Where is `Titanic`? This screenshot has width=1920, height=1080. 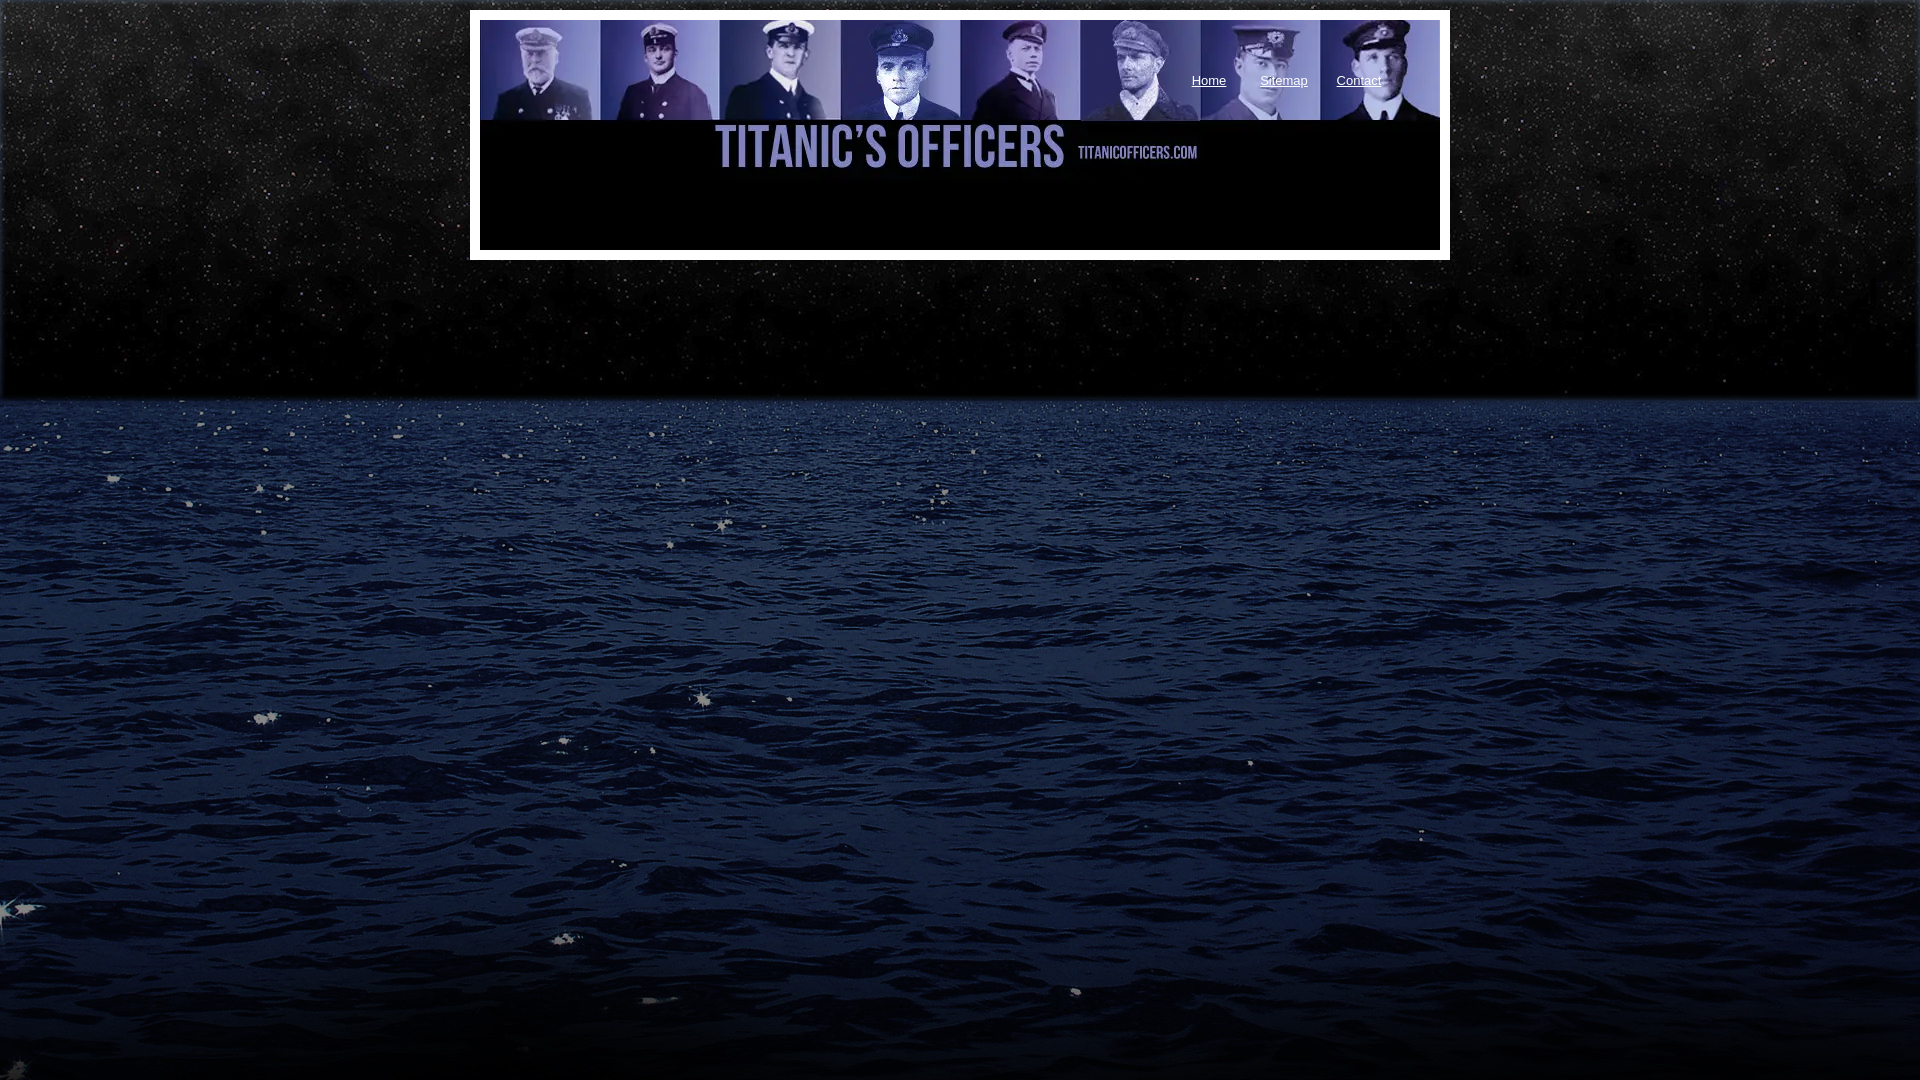
Titanic is located at coordinates (580, 99).